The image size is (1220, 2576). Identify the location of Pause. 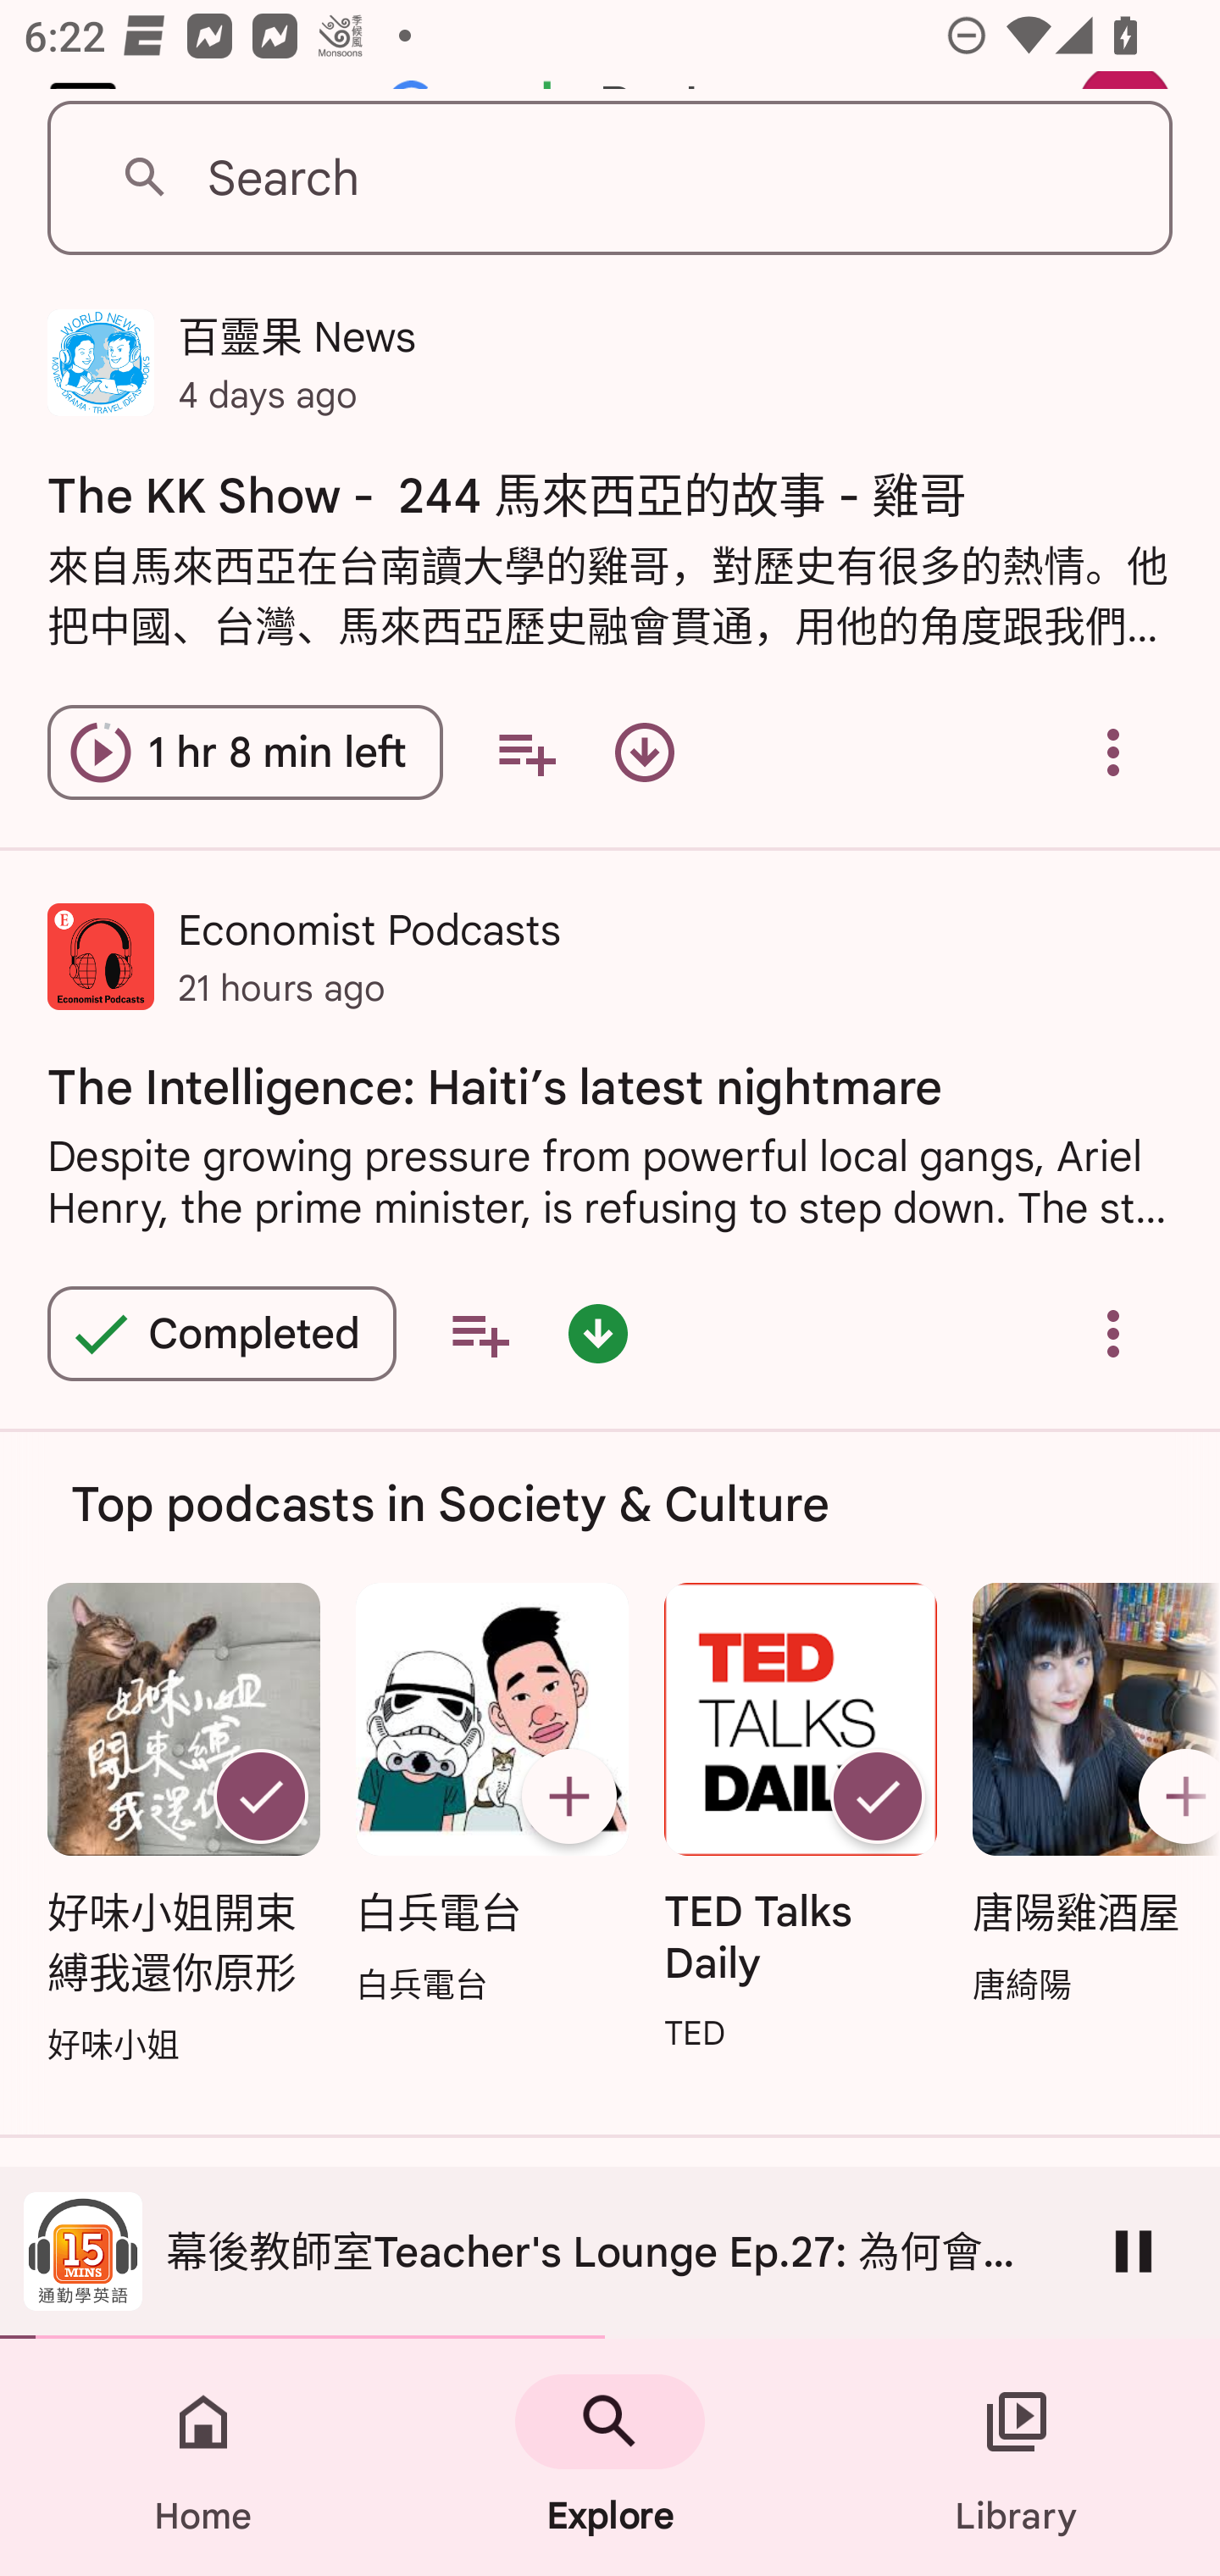
(1134, 2251).